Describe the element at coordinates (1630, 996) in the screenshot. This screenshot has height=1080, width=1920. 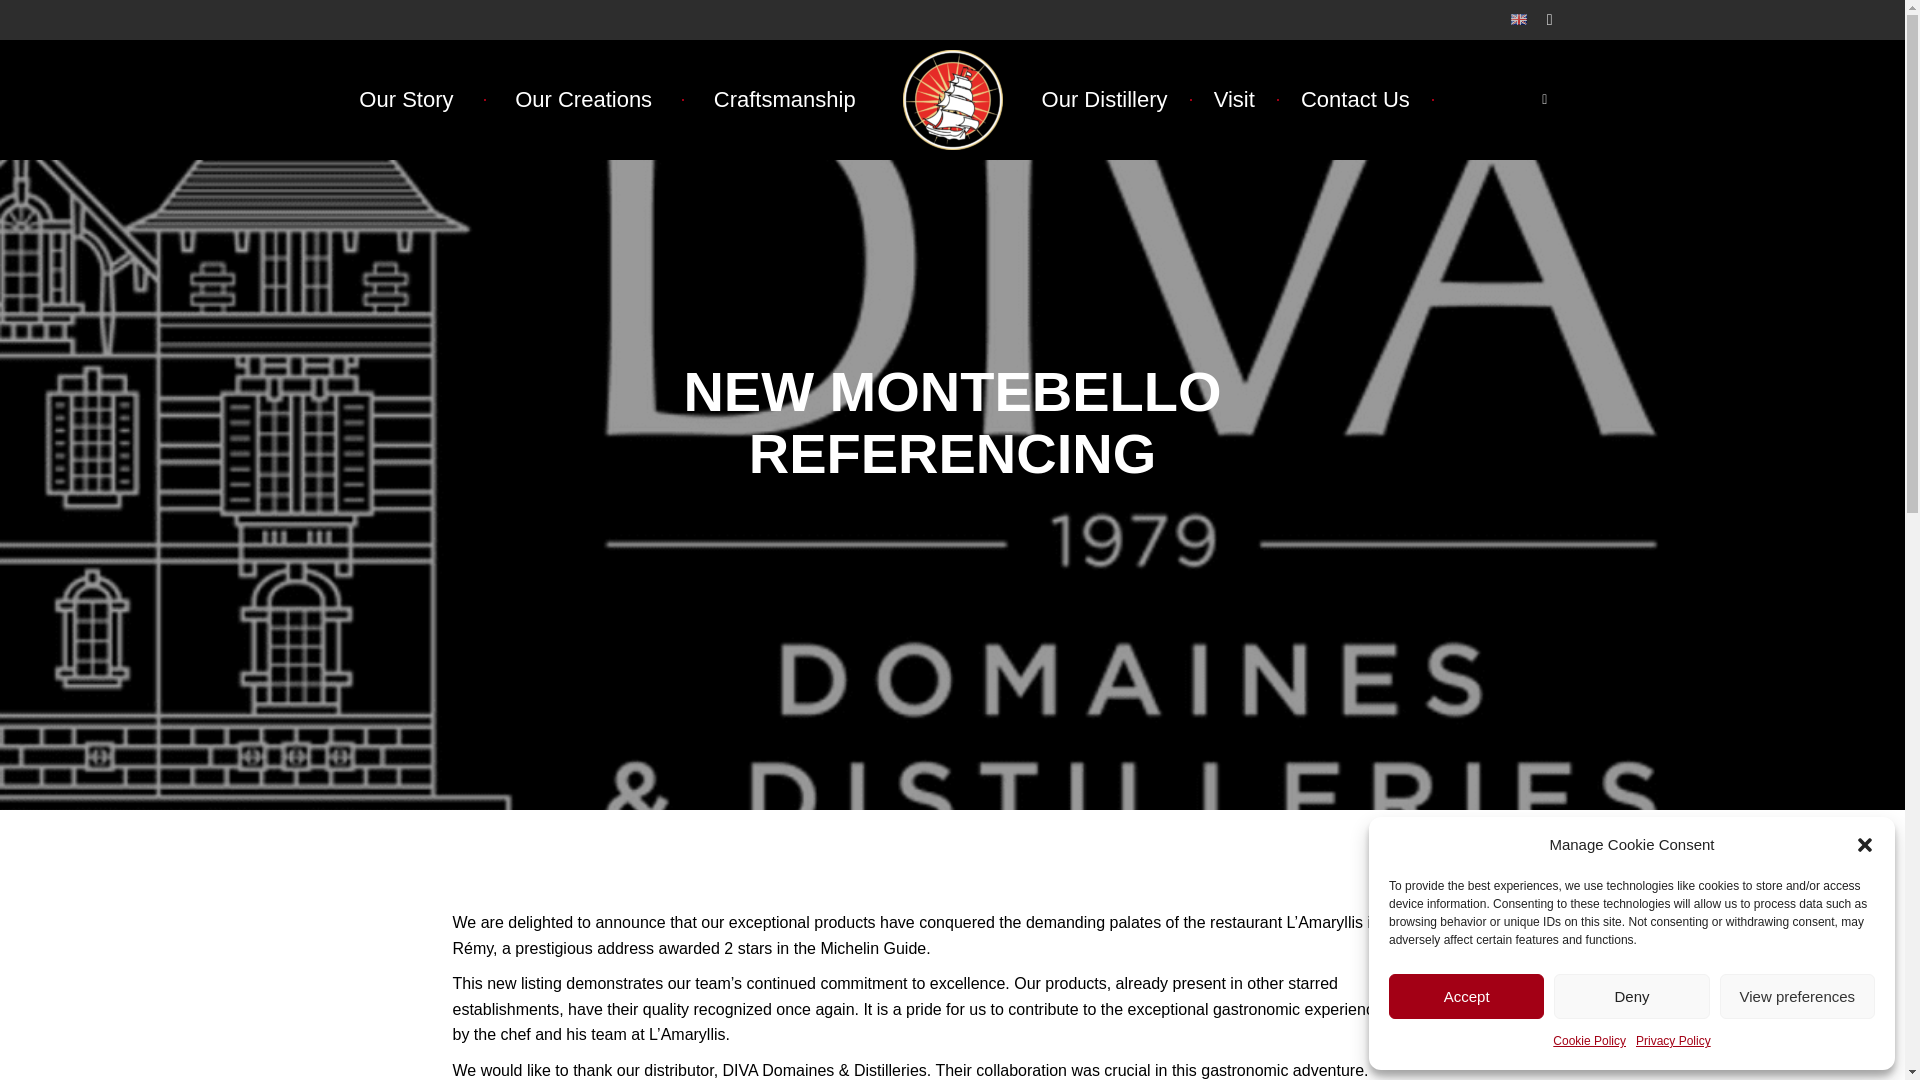
I see `Deny` at that location.